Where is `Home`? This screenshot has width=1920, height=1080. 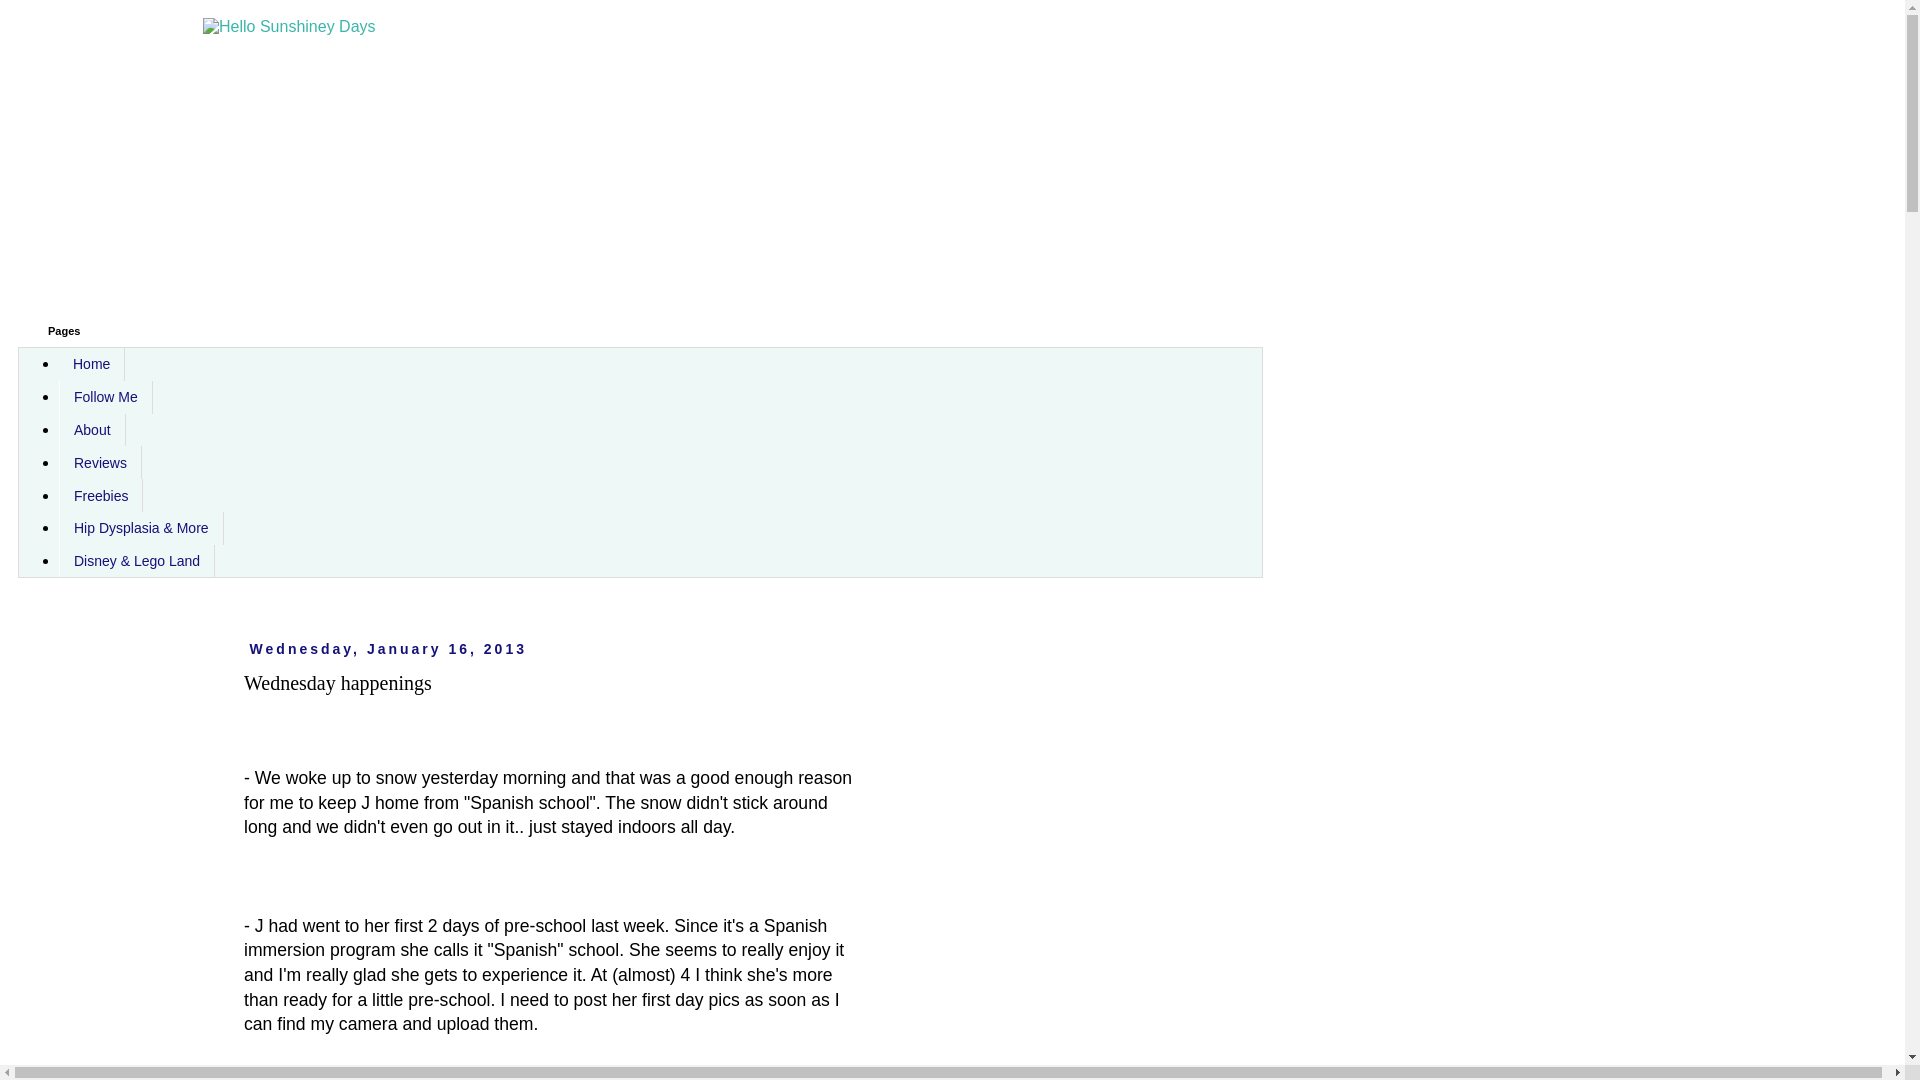 Home is located at coordinates (92, 364).